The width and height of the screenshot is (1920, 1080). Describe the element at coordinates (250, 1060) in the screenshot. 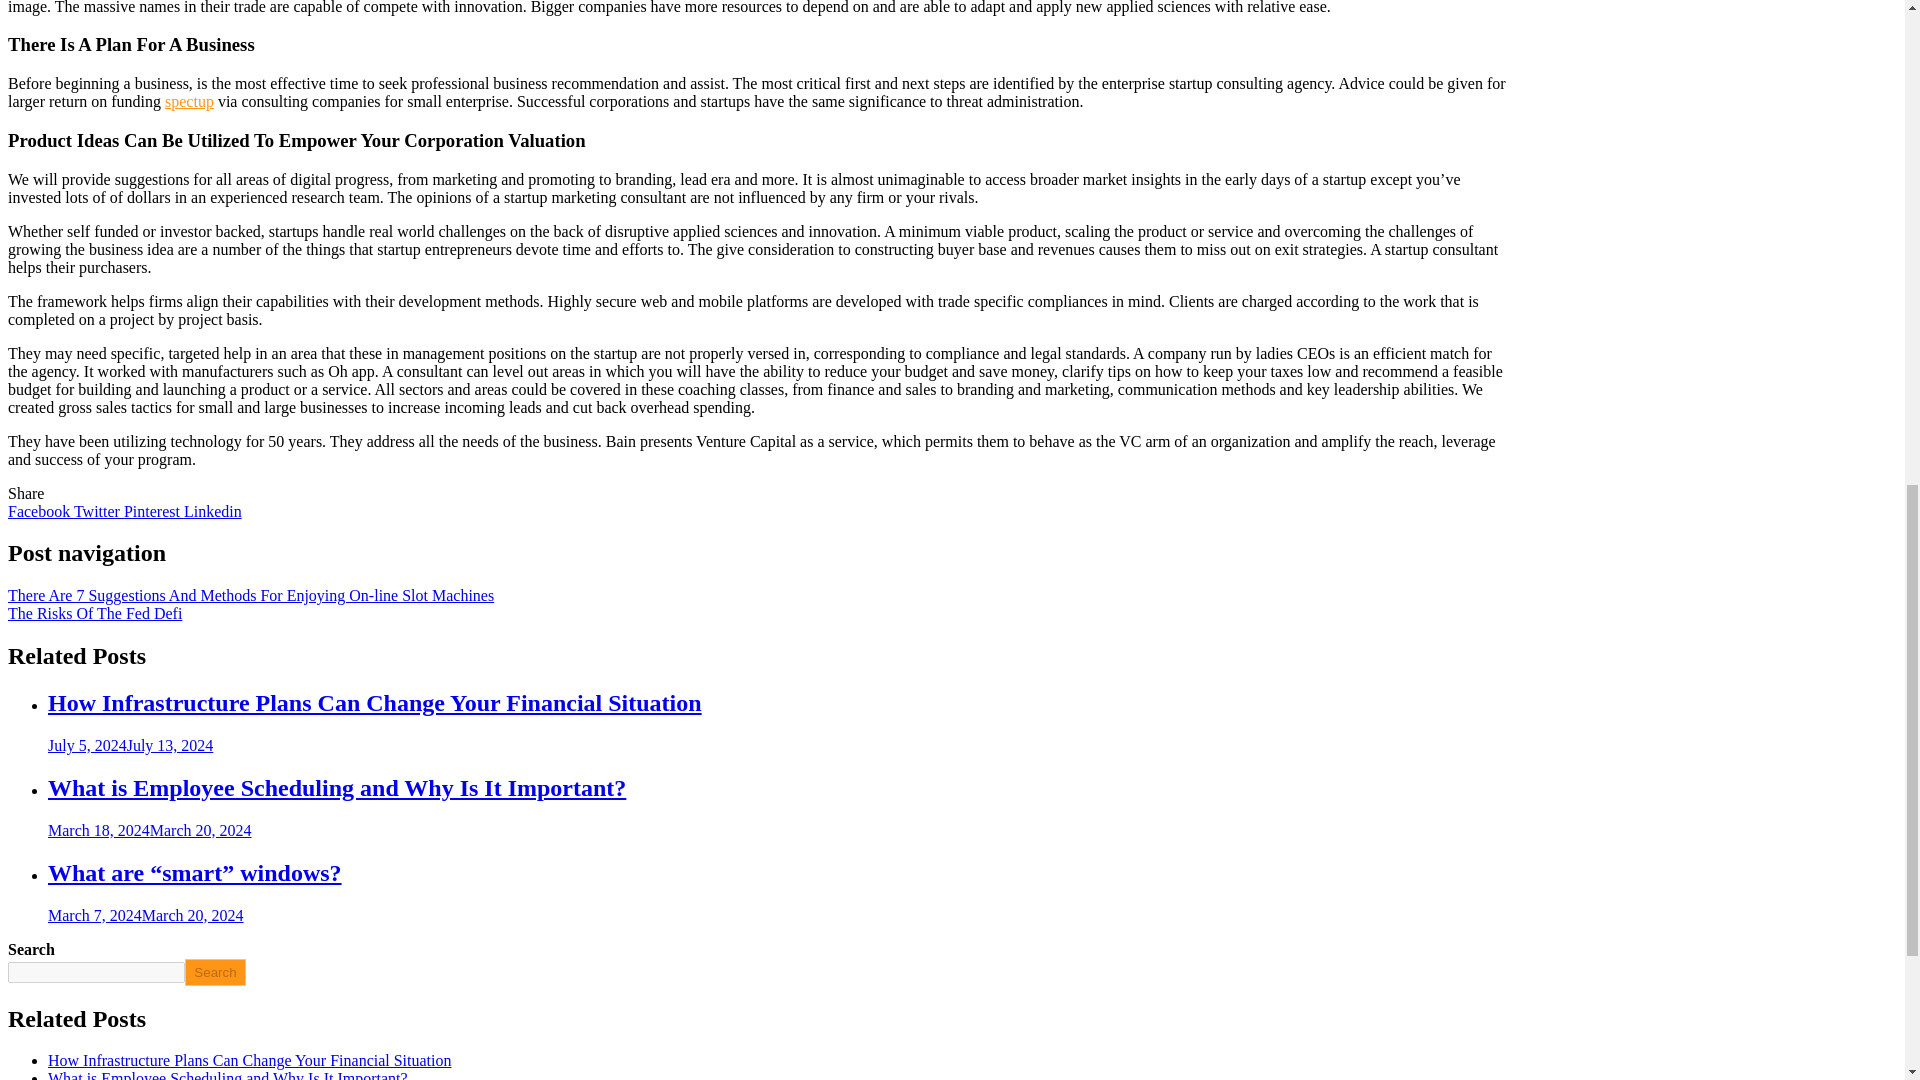

I see `How Infrastructure Plans Can Change Your Financial Situation` at that location.